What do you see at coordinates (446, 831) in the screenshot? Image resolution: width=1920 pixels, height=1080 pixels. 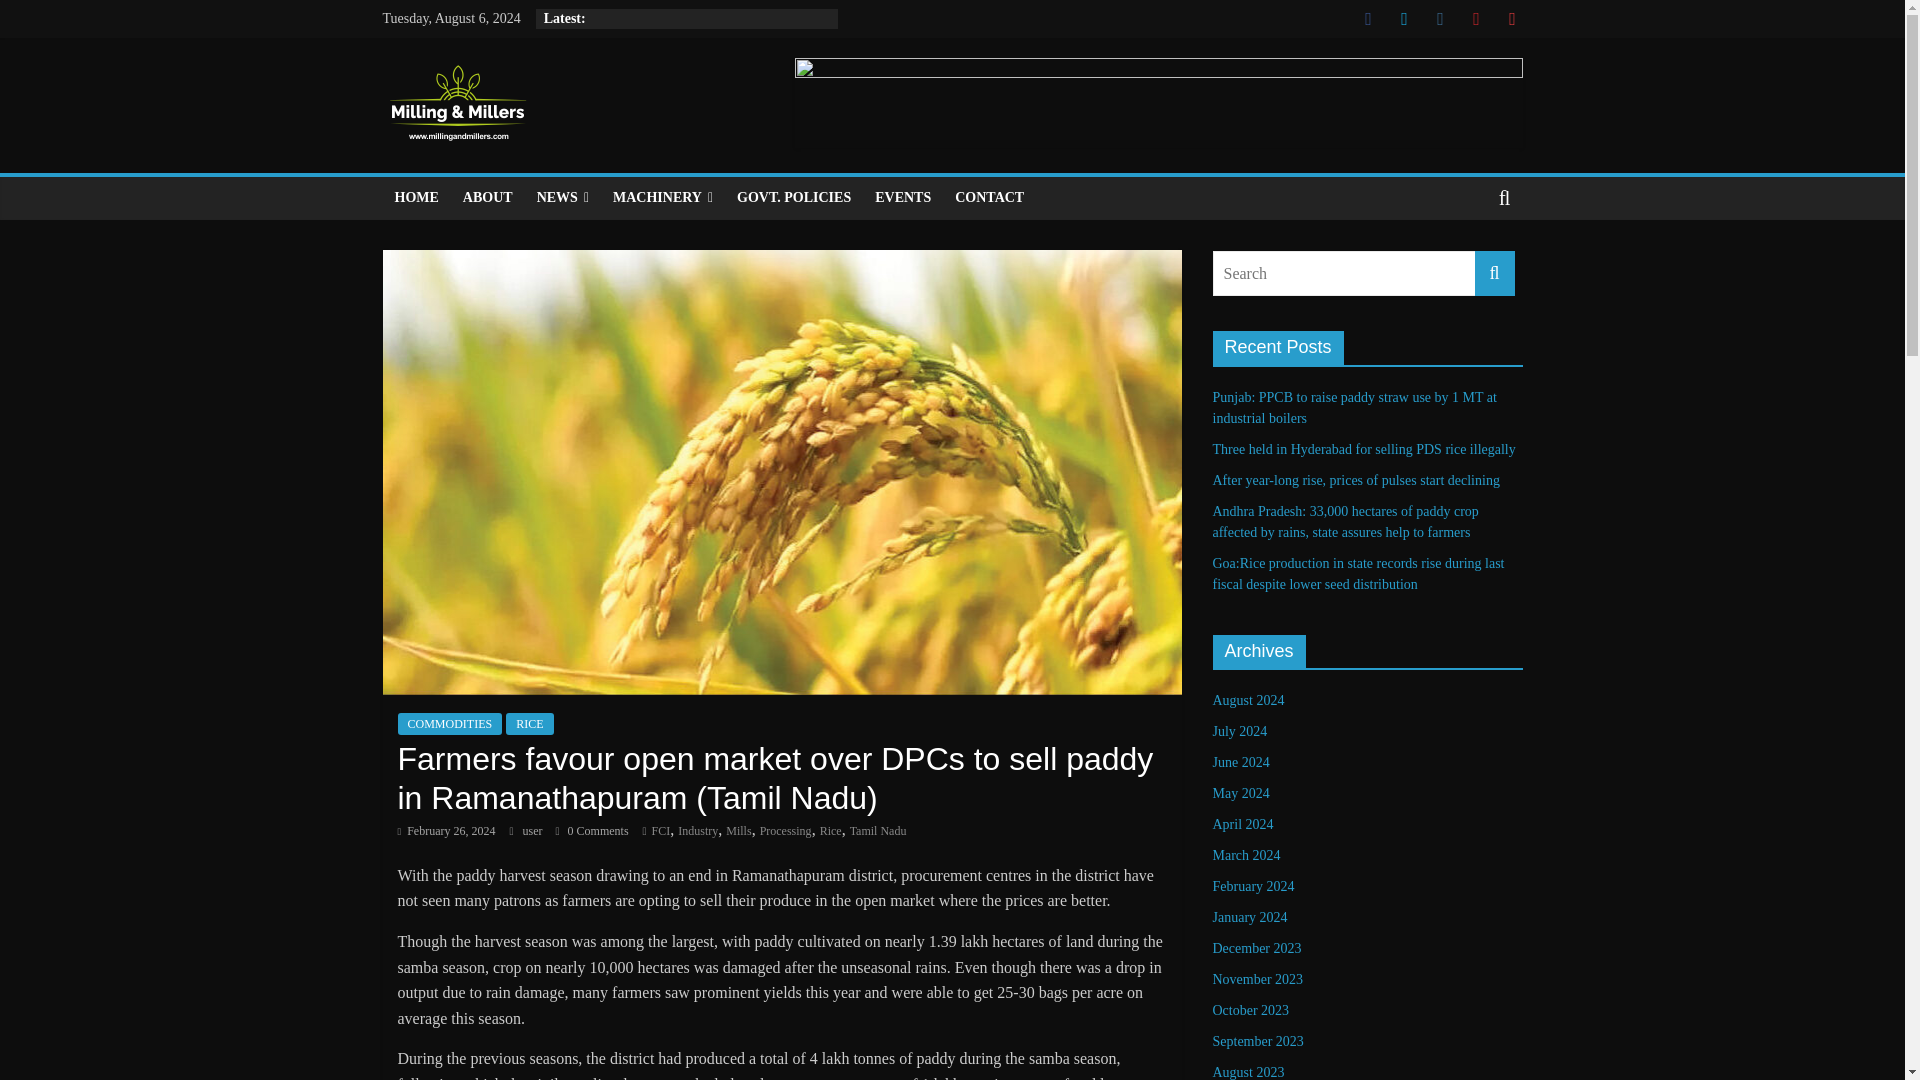 I see `February 26, 2024` at bounding box center [446, 831].